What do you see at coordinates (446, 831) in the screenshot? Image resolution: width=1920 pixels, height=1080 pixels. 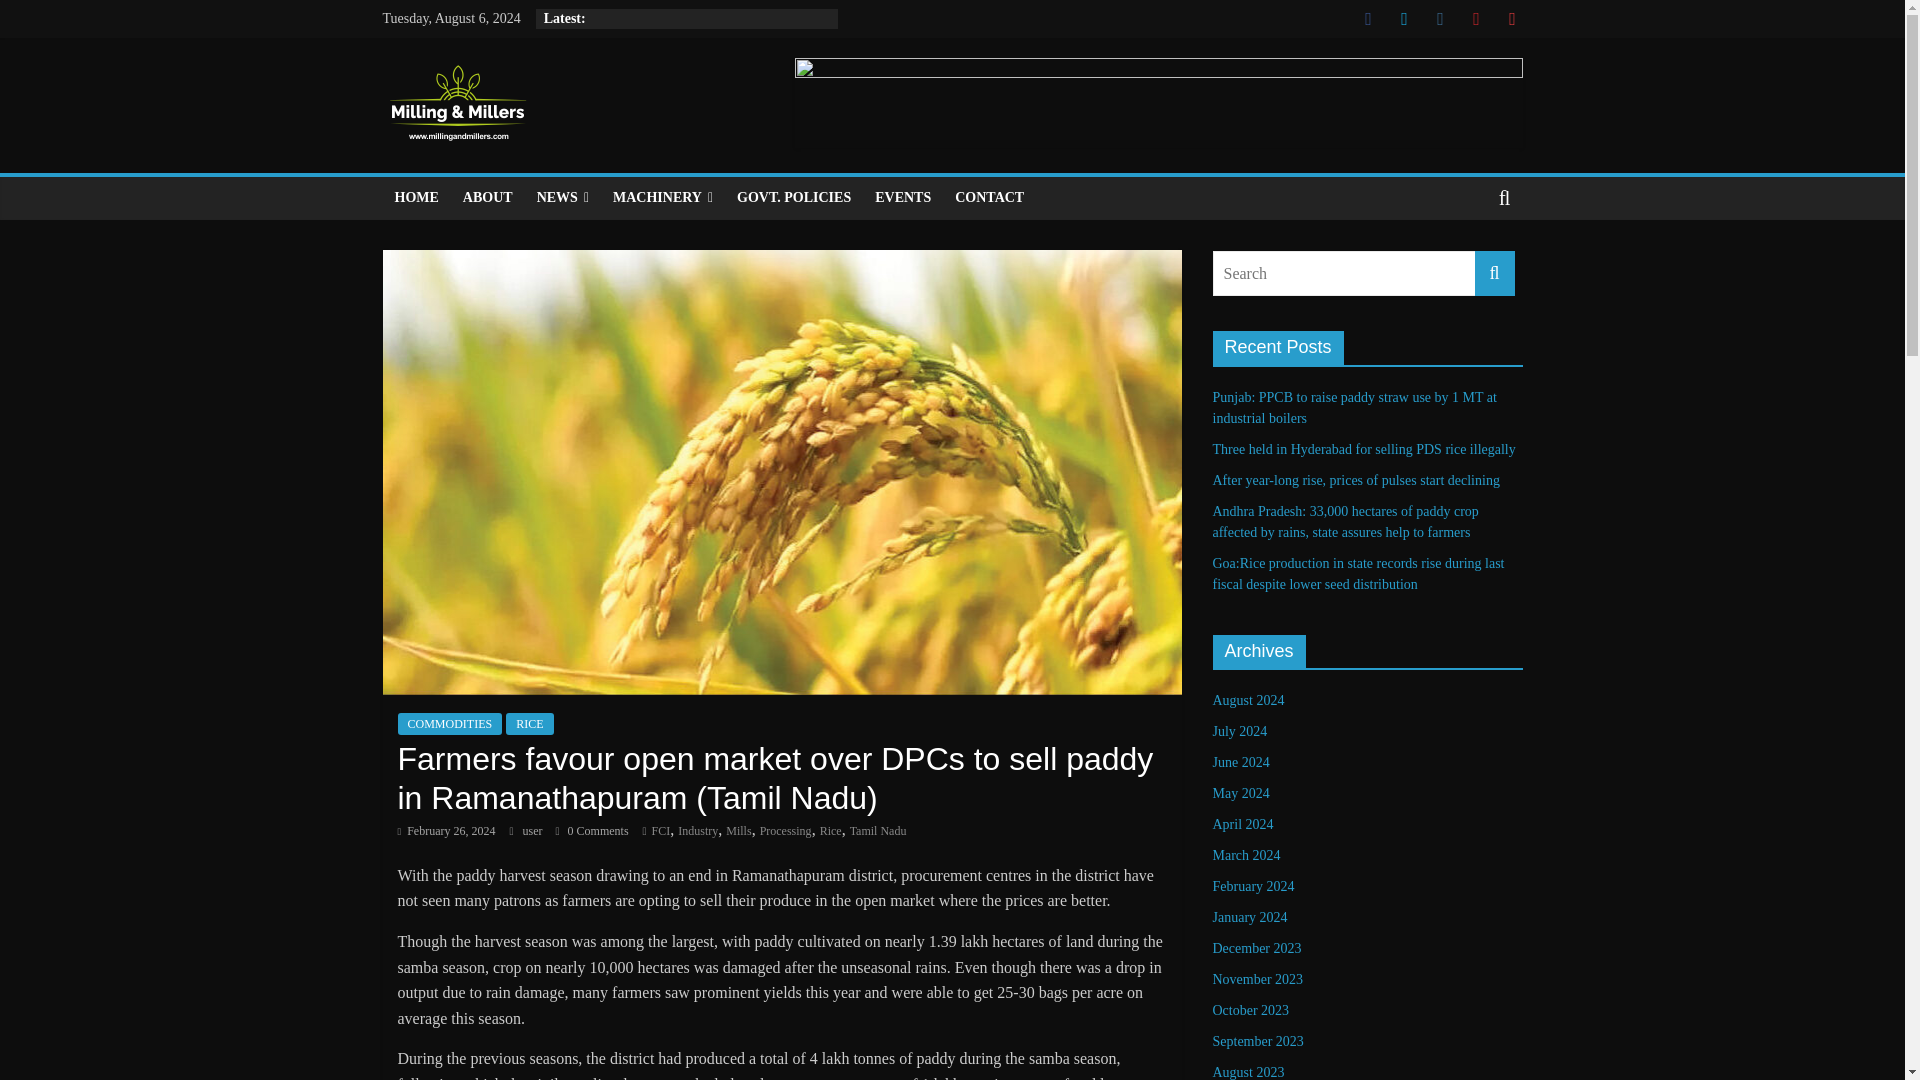 I see `February 26, 2024` at bounding box center [446, 831].